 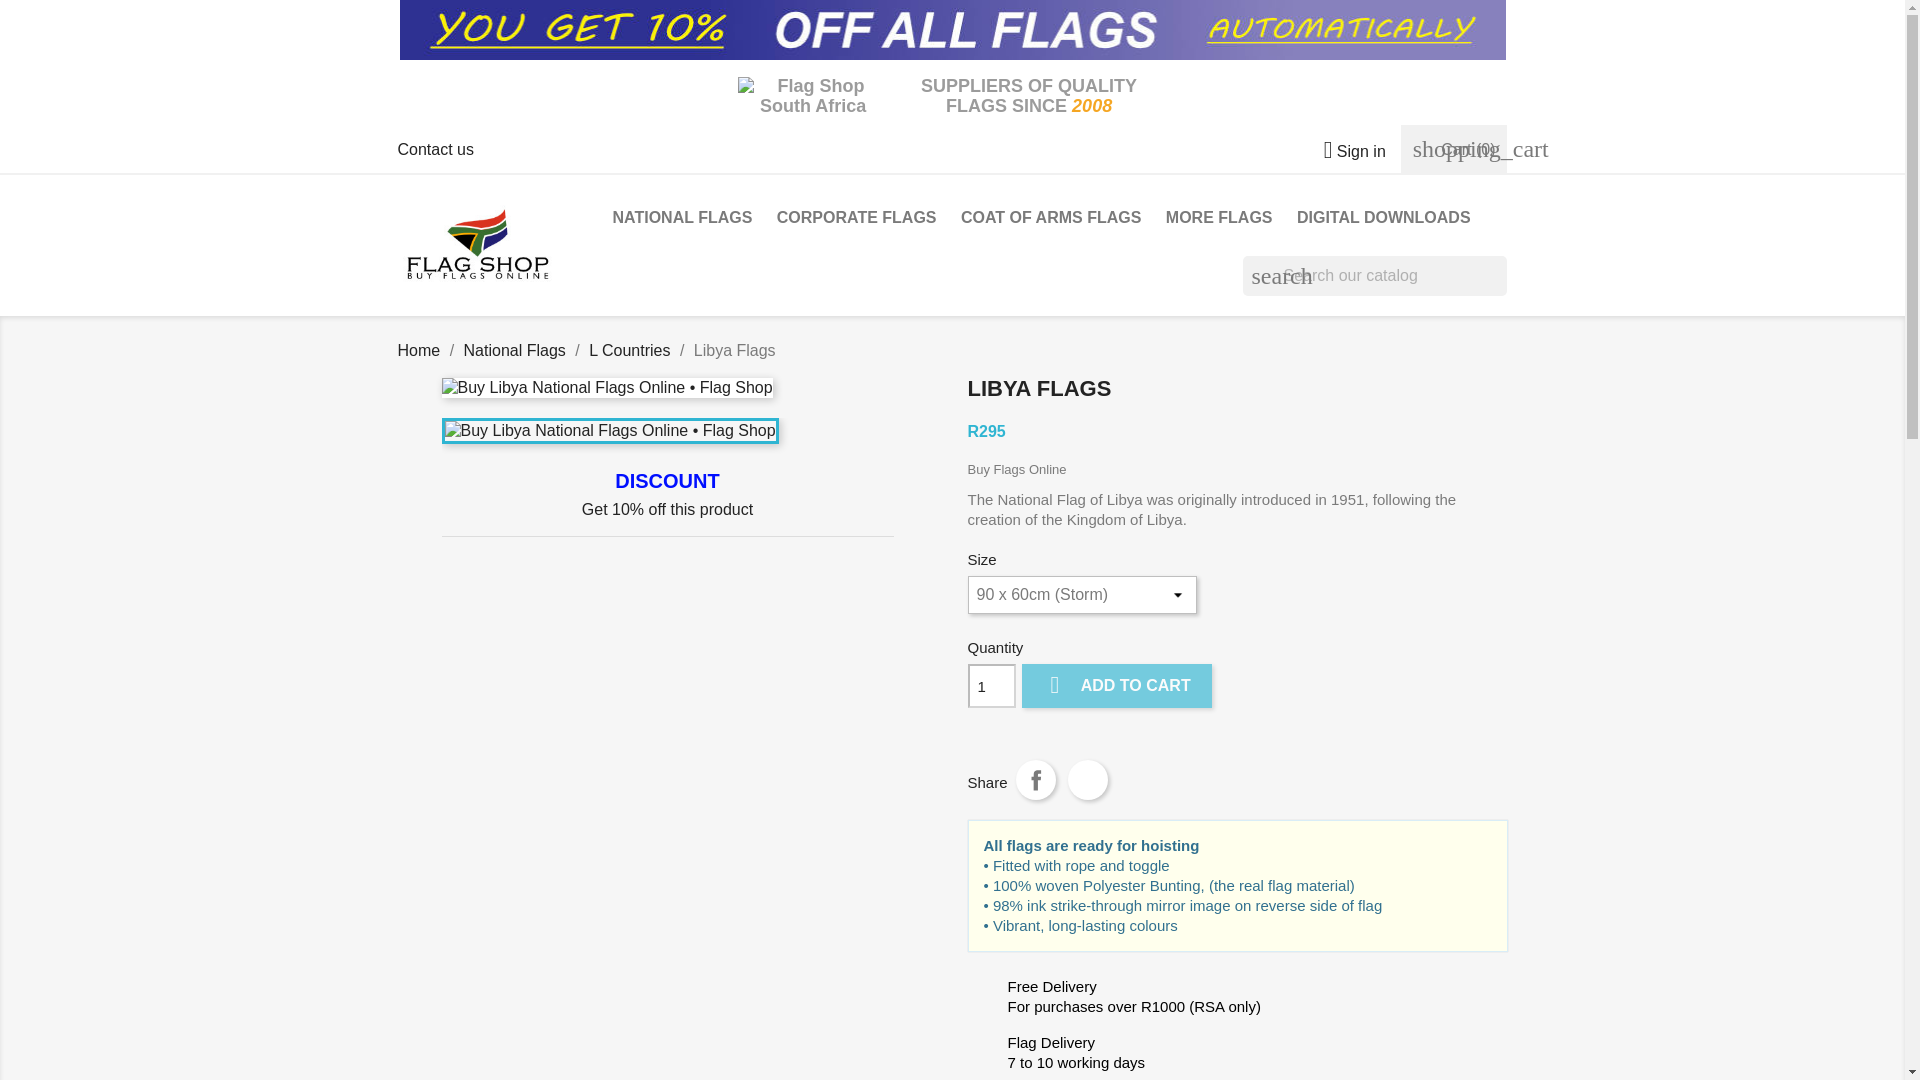 What do you see at coordinates (856, 220) in the screenshot?
I see `CORPORATE FLAGS` at bounding box center [856, 220].